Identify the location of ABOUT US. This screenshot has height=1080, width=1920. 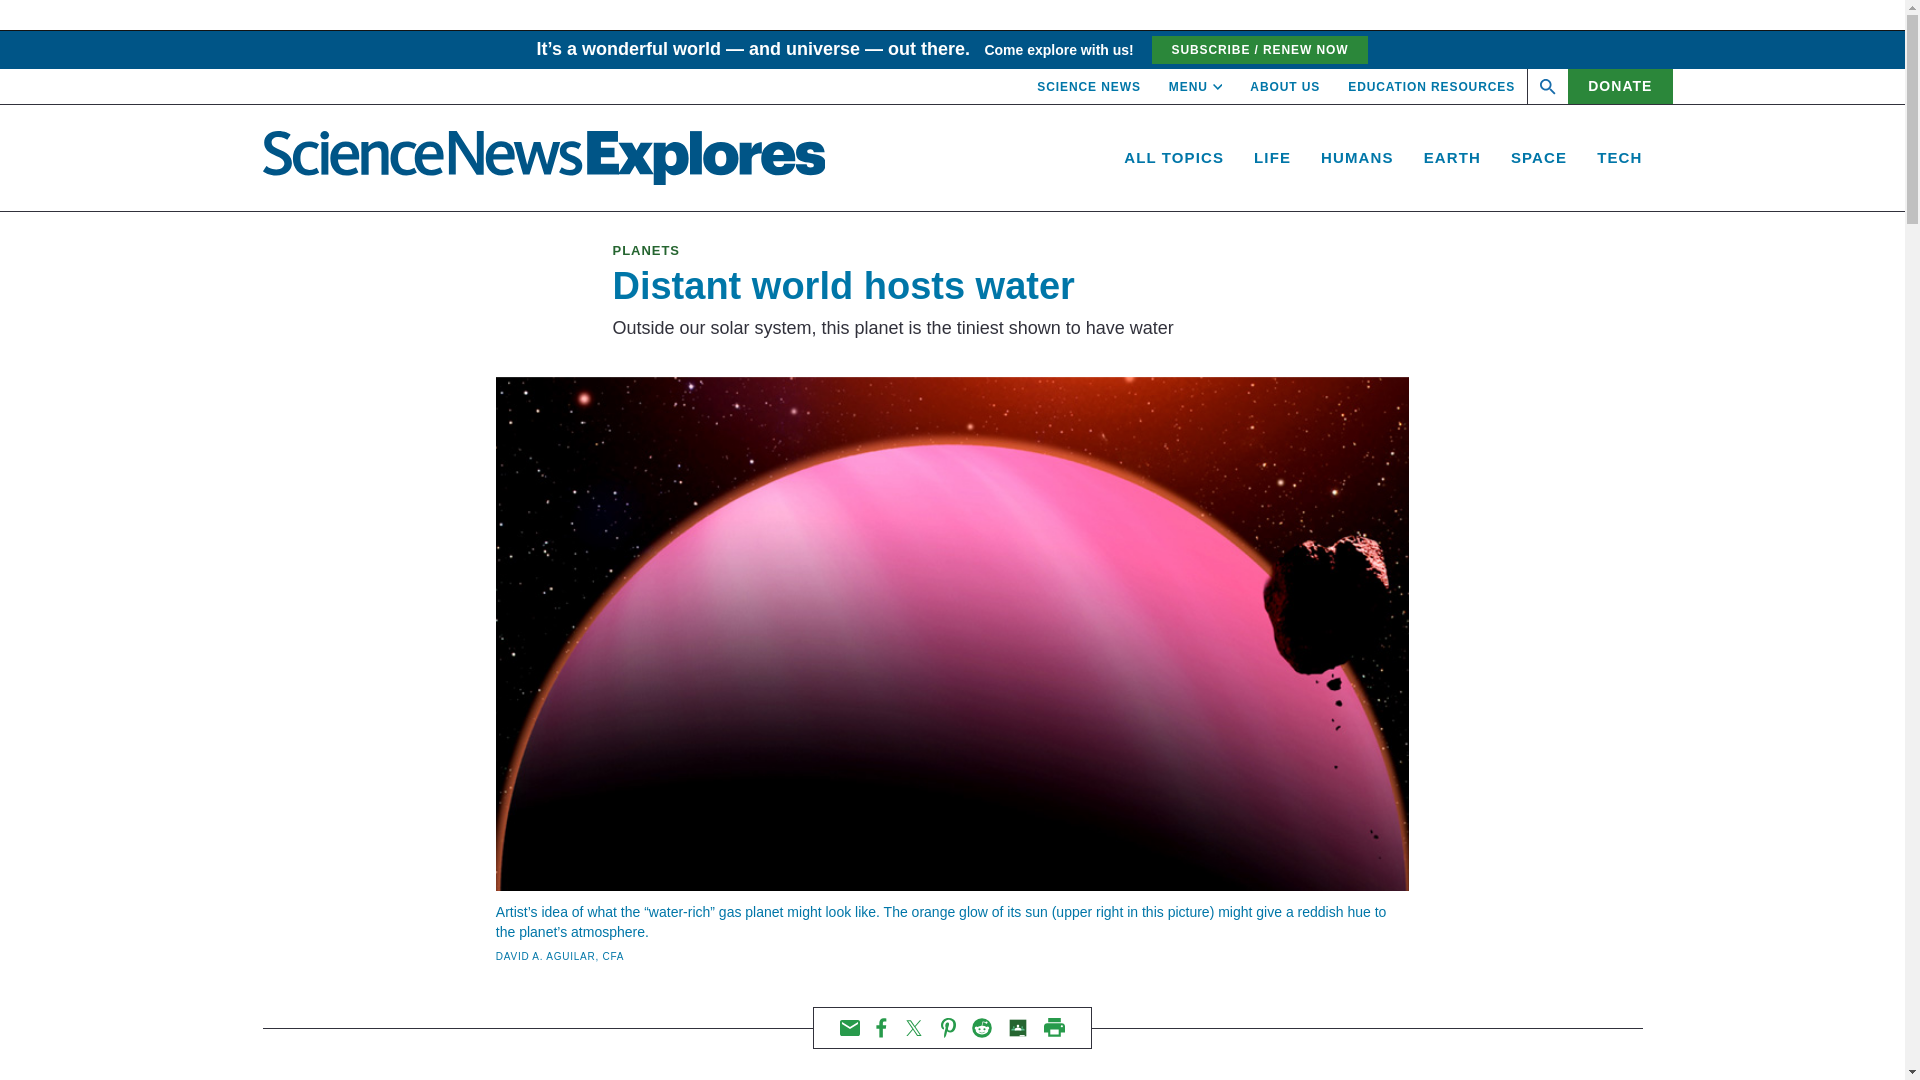
(1284, 86).